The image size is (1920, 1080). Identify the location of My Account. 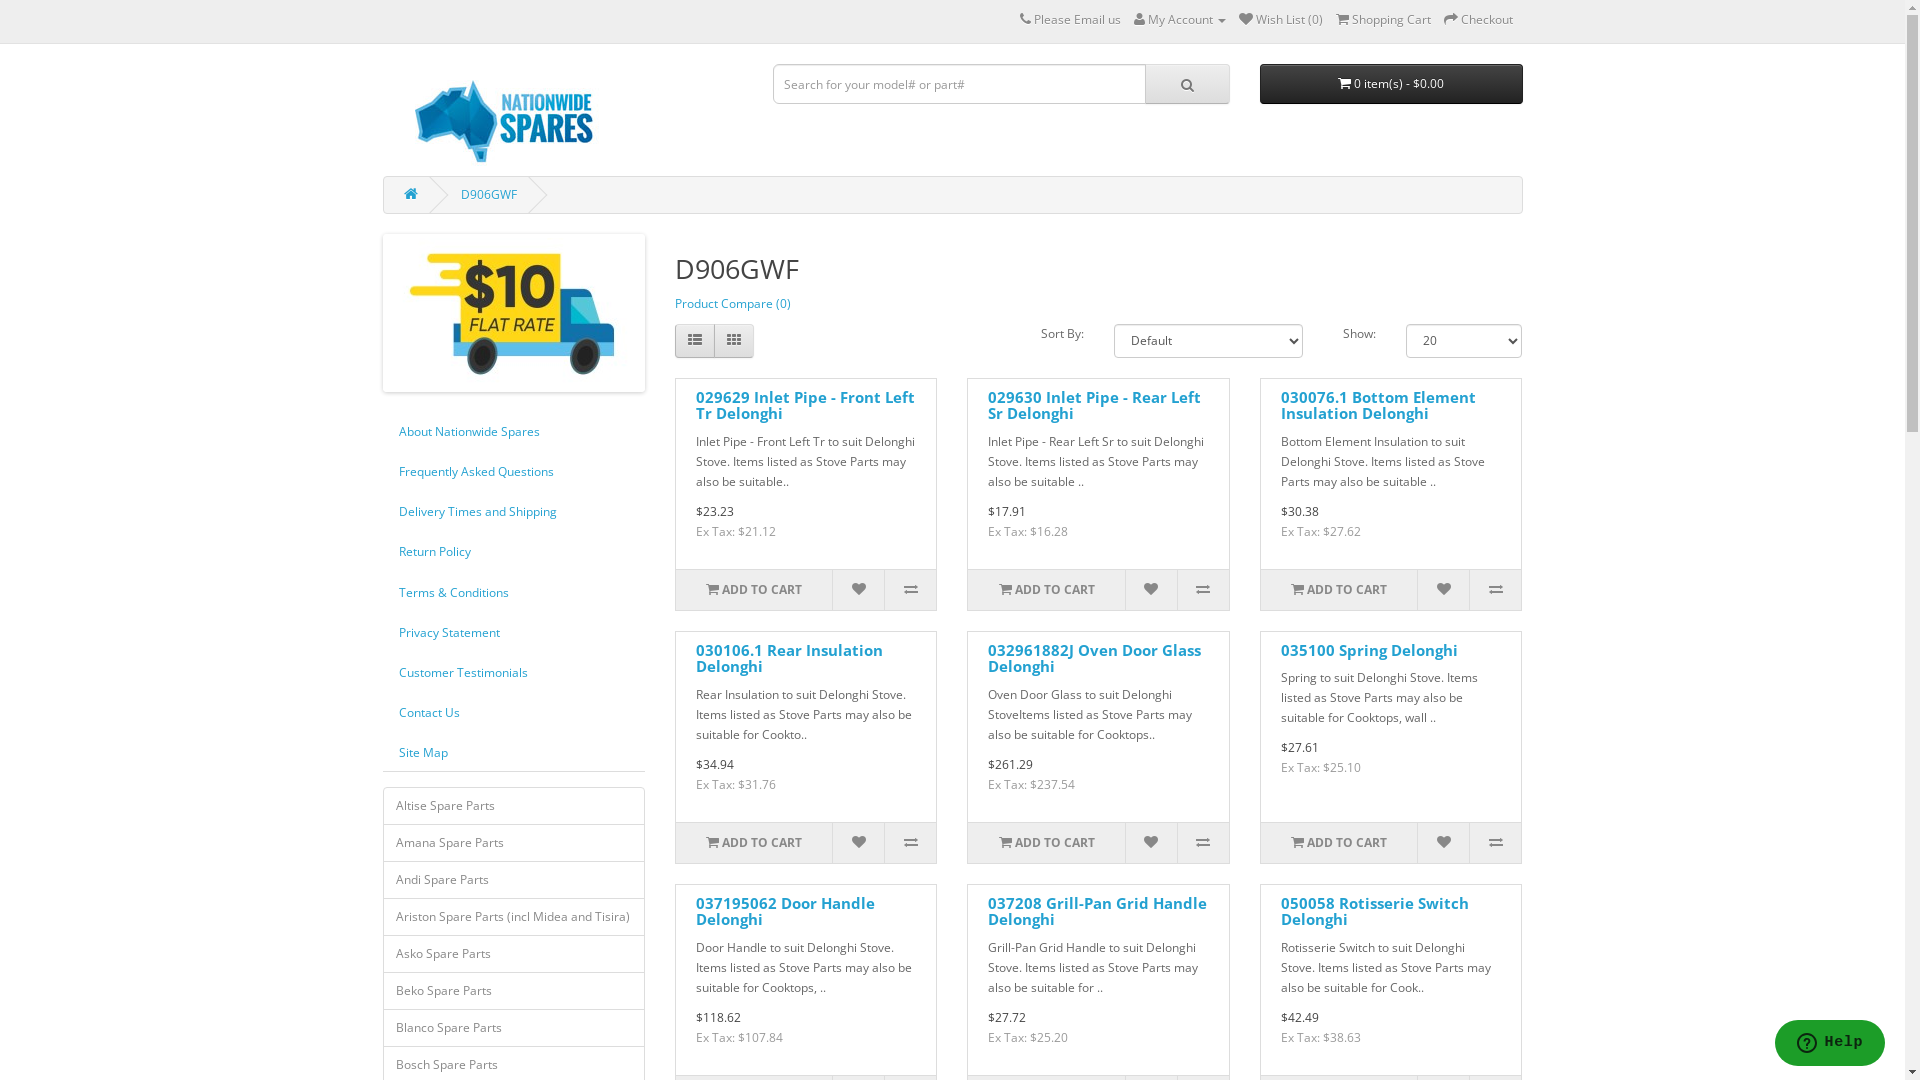
(1180, 20).